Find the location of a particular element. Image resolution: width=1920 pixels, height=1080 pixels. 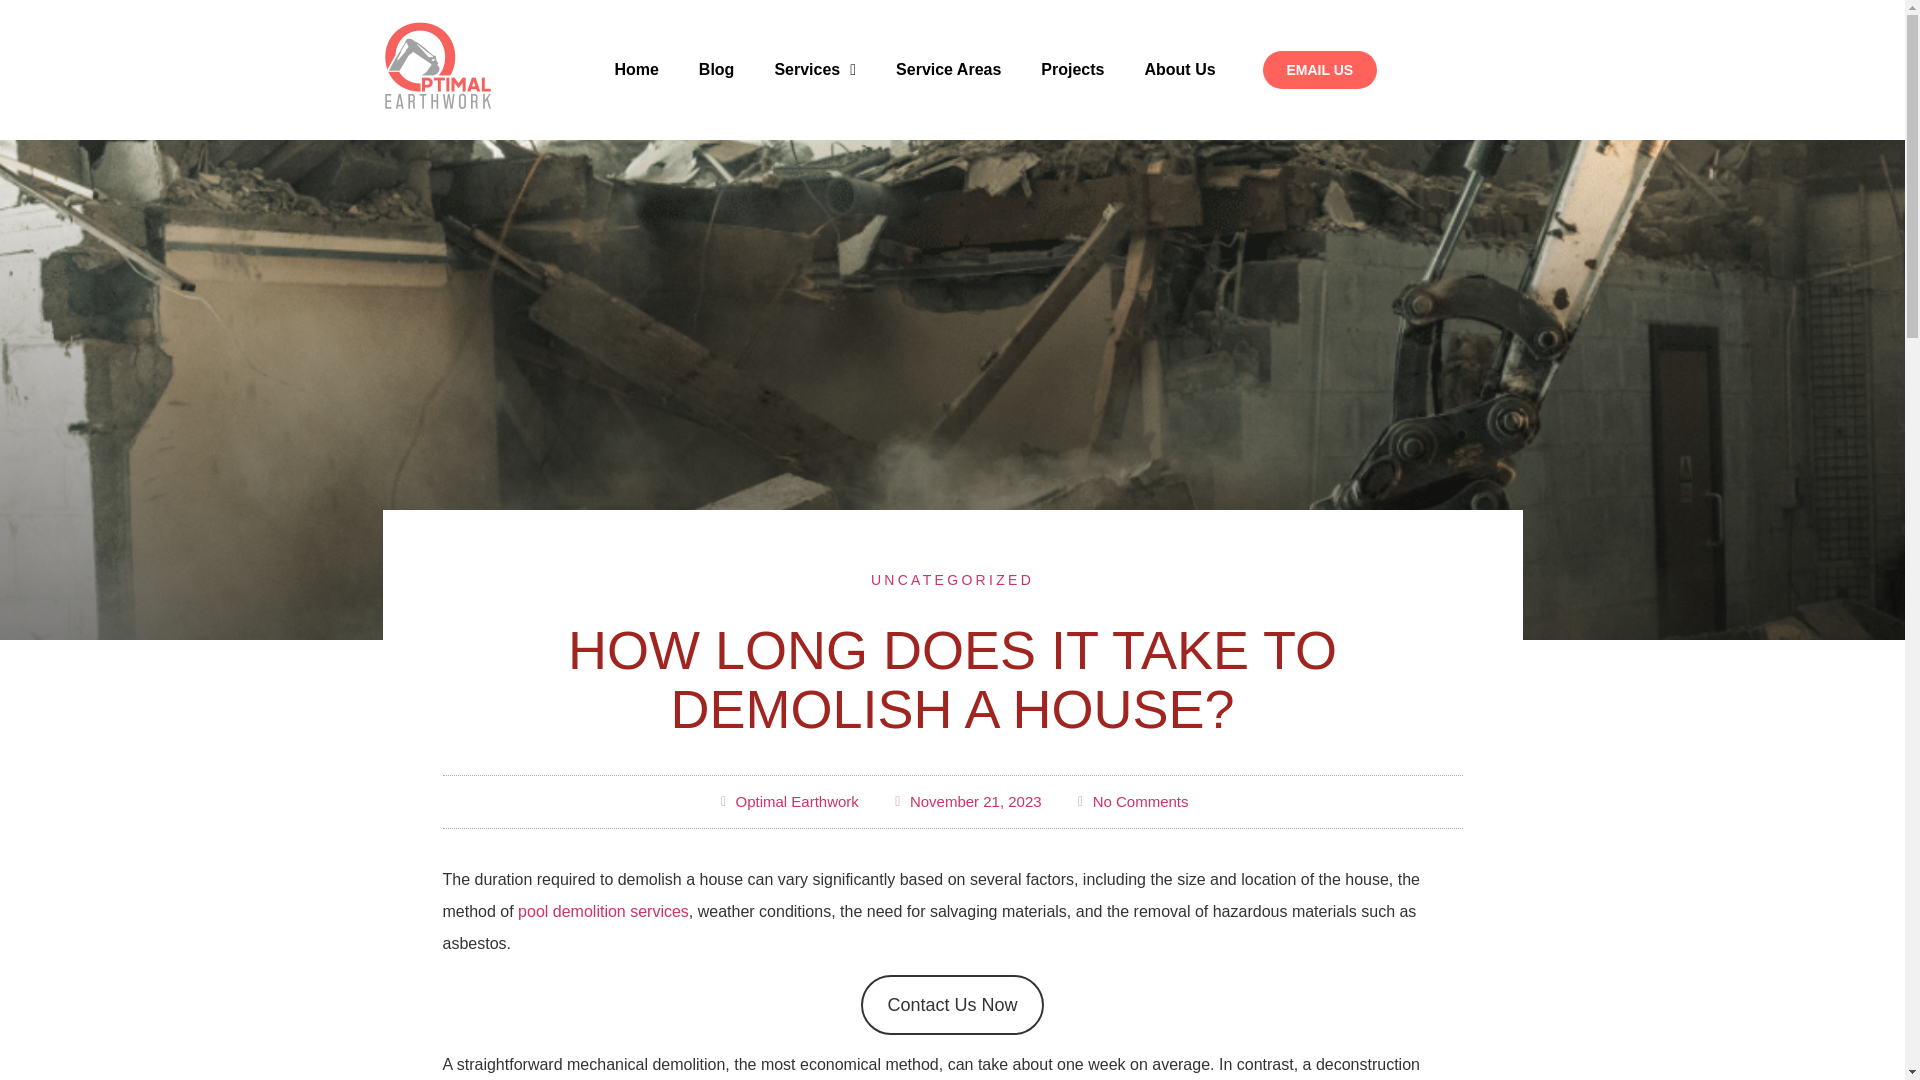

Blog is located at coordinates (716, 70).